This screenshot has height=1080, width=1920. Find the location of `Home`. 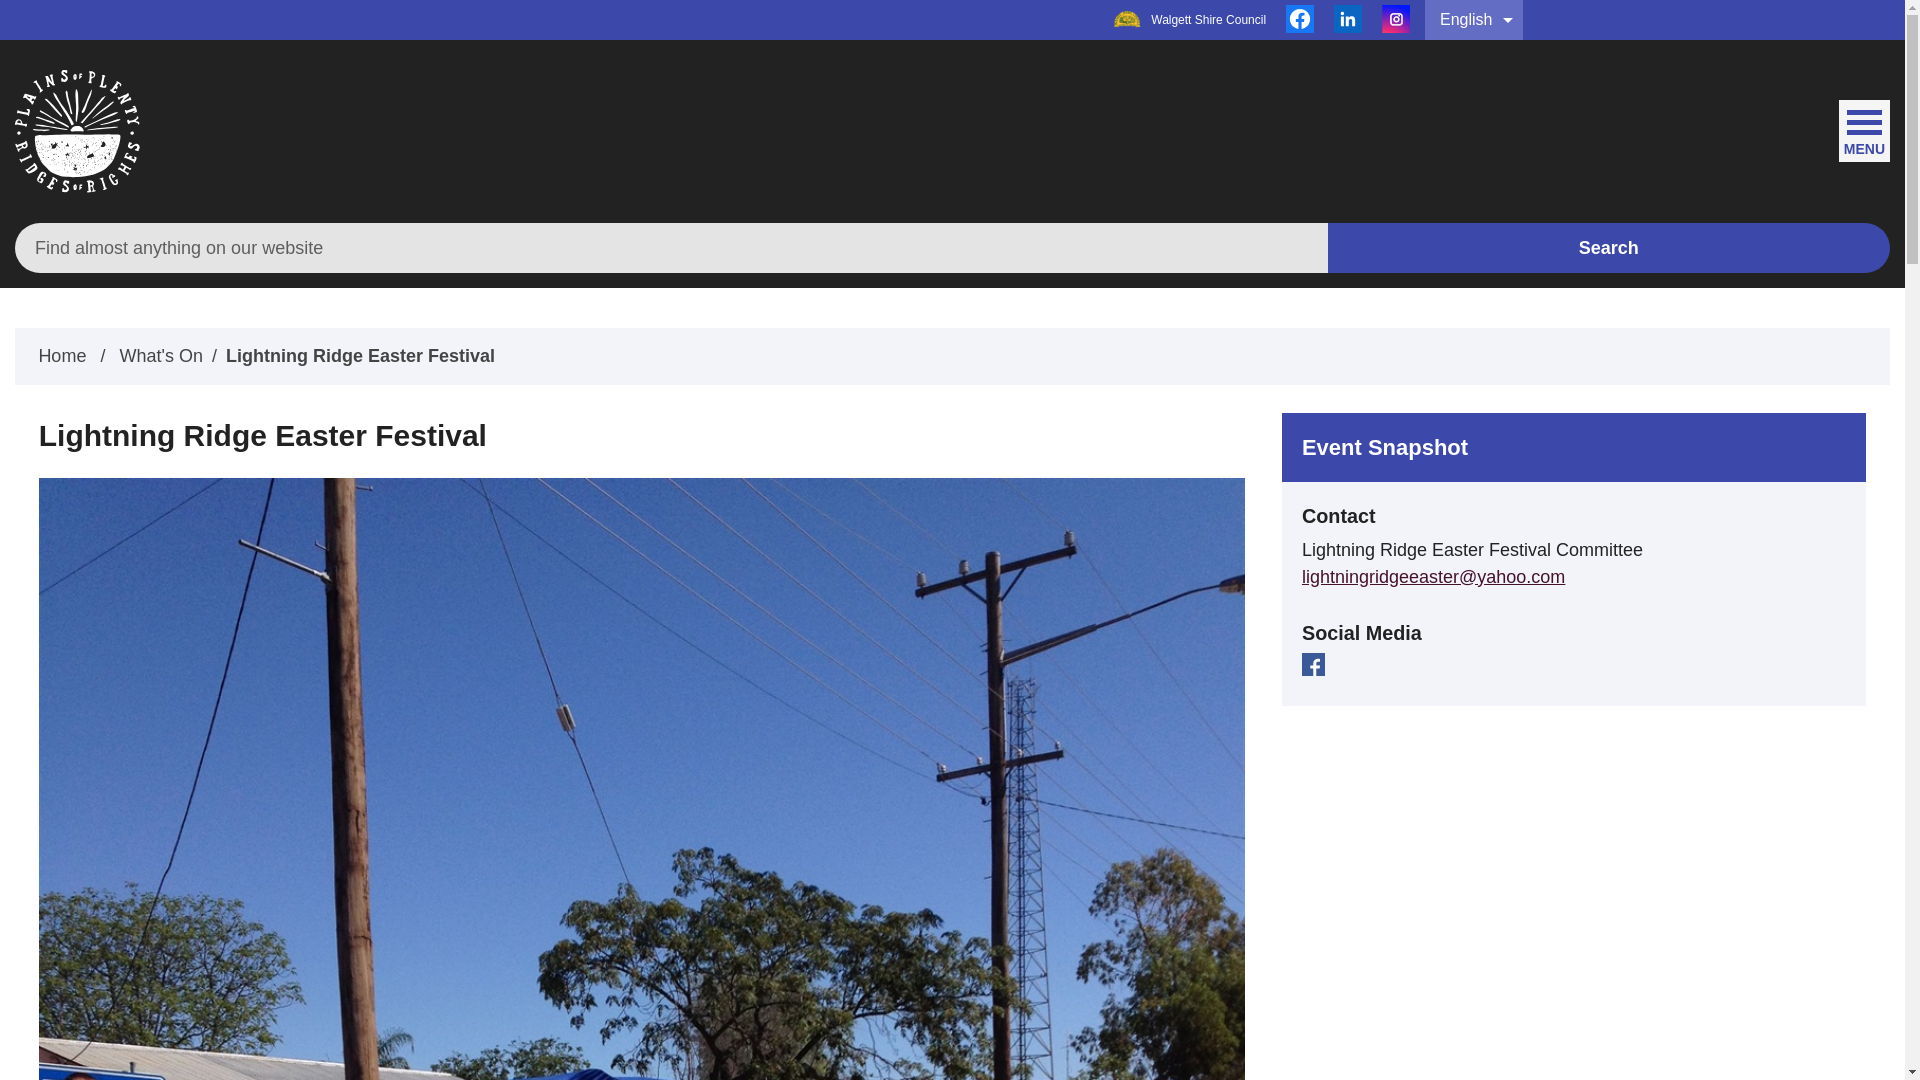

Home is located at coordinates (62, 356).